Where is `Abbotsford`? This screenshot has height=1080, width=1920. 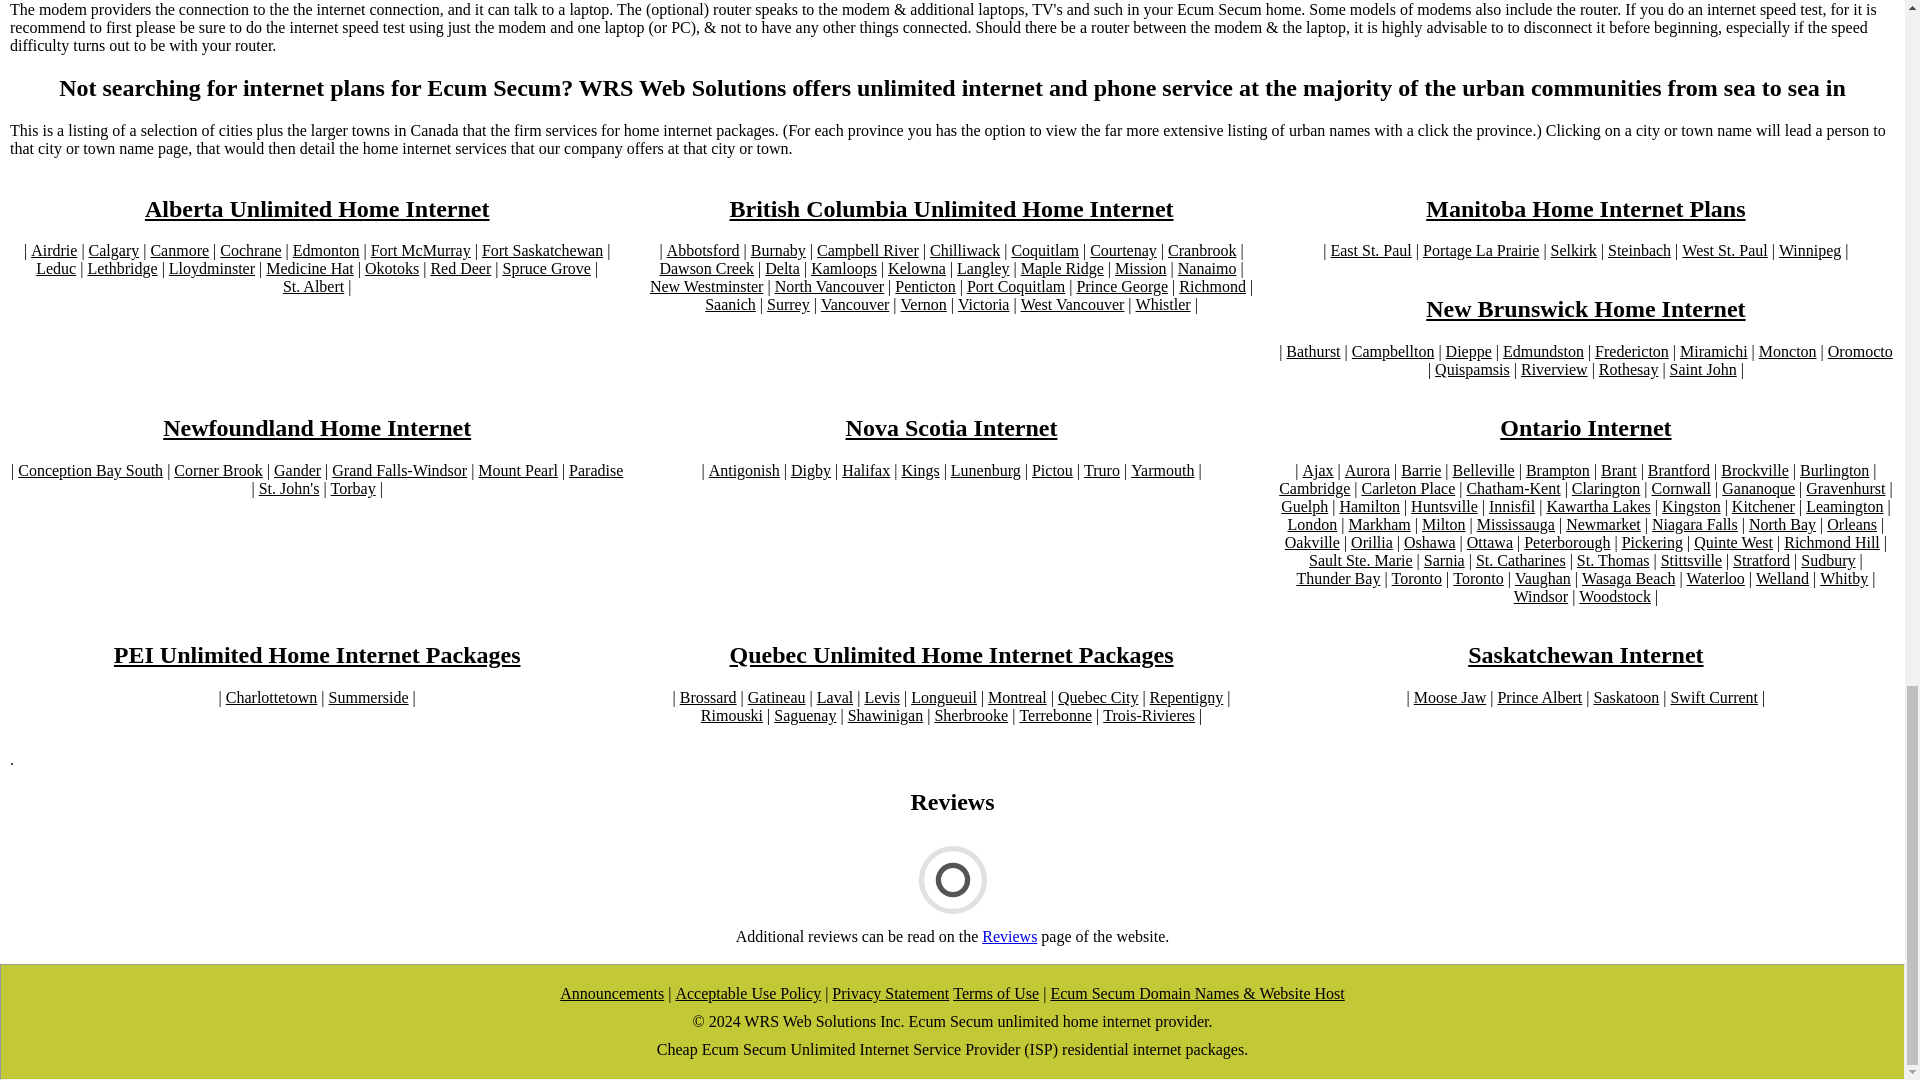
Abbotsford is located at coordinates (702, 250).